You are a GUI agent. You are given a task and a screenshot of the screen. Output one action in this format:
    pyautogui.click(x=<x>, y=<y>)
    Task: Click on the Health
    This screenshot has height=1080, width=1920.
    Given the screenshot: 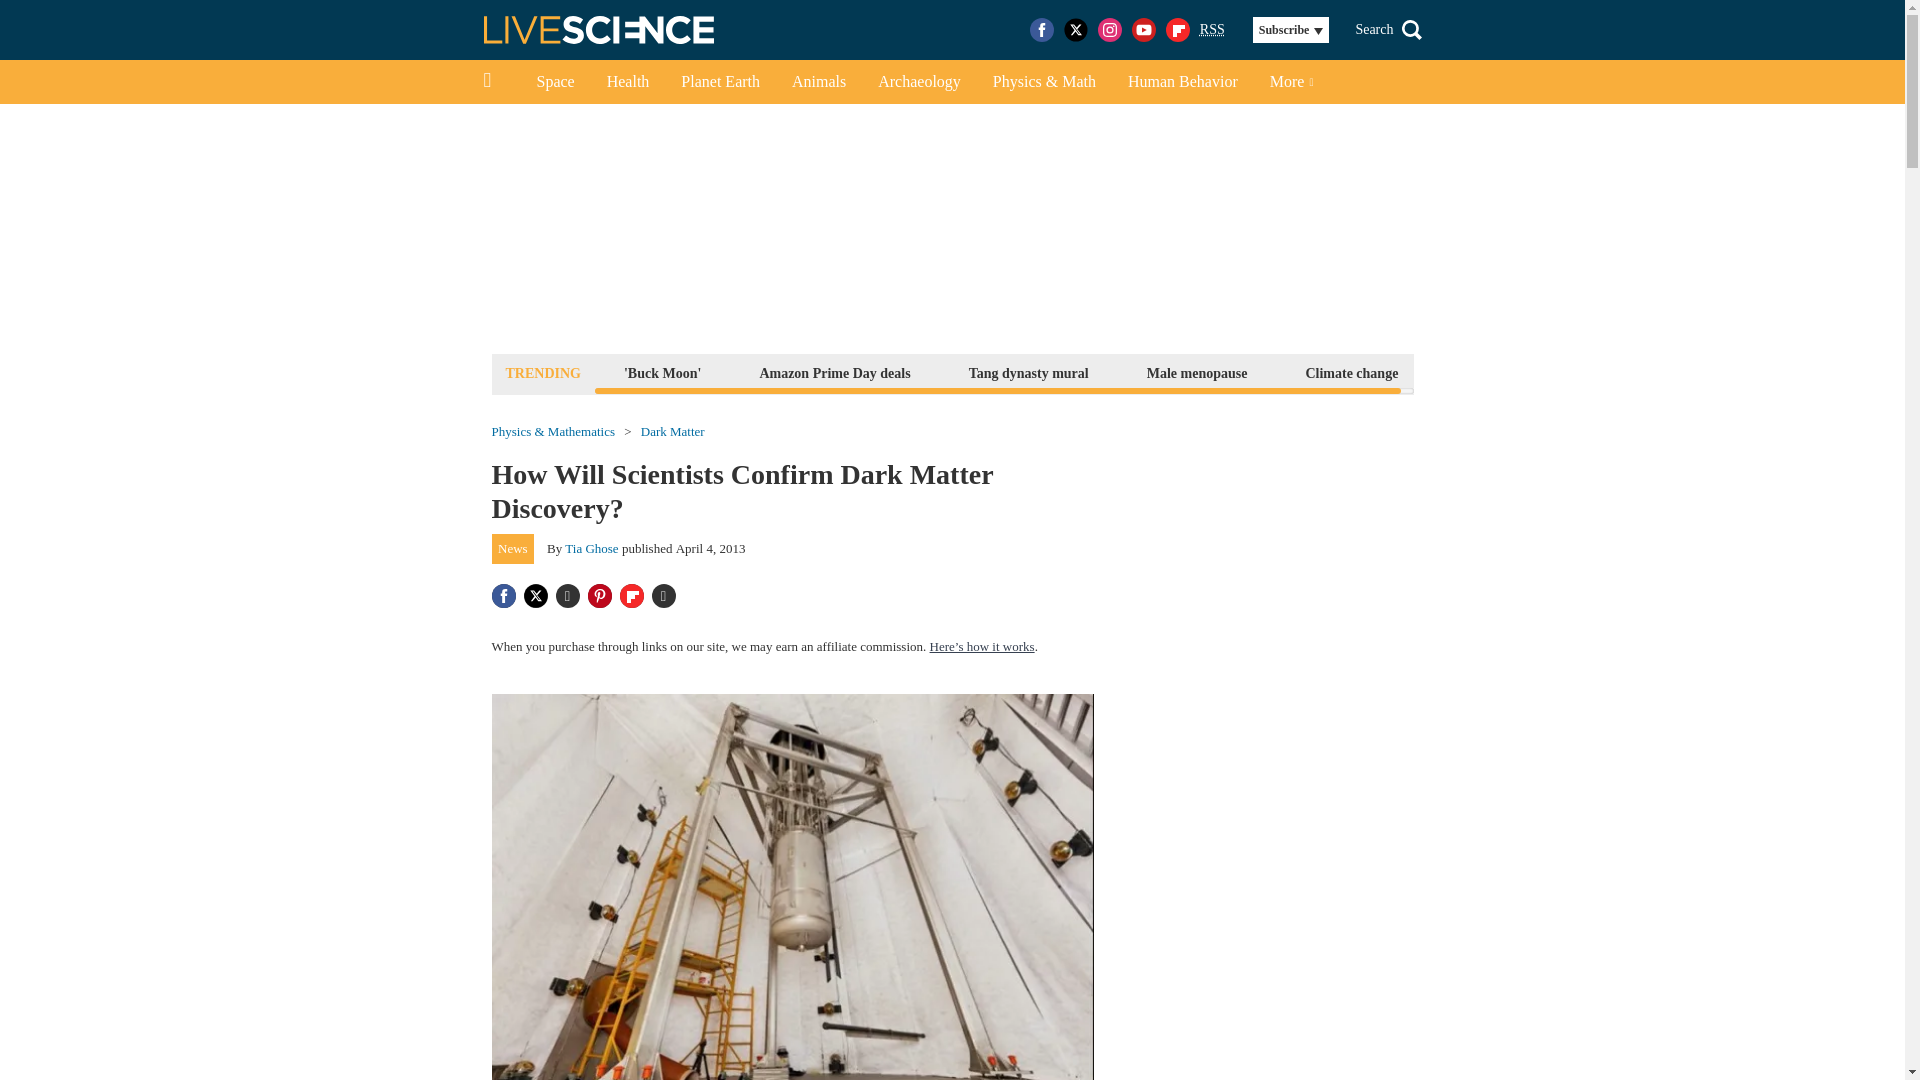 What is the action you would take?
    pyautogui.click(x=628, y=82)
    